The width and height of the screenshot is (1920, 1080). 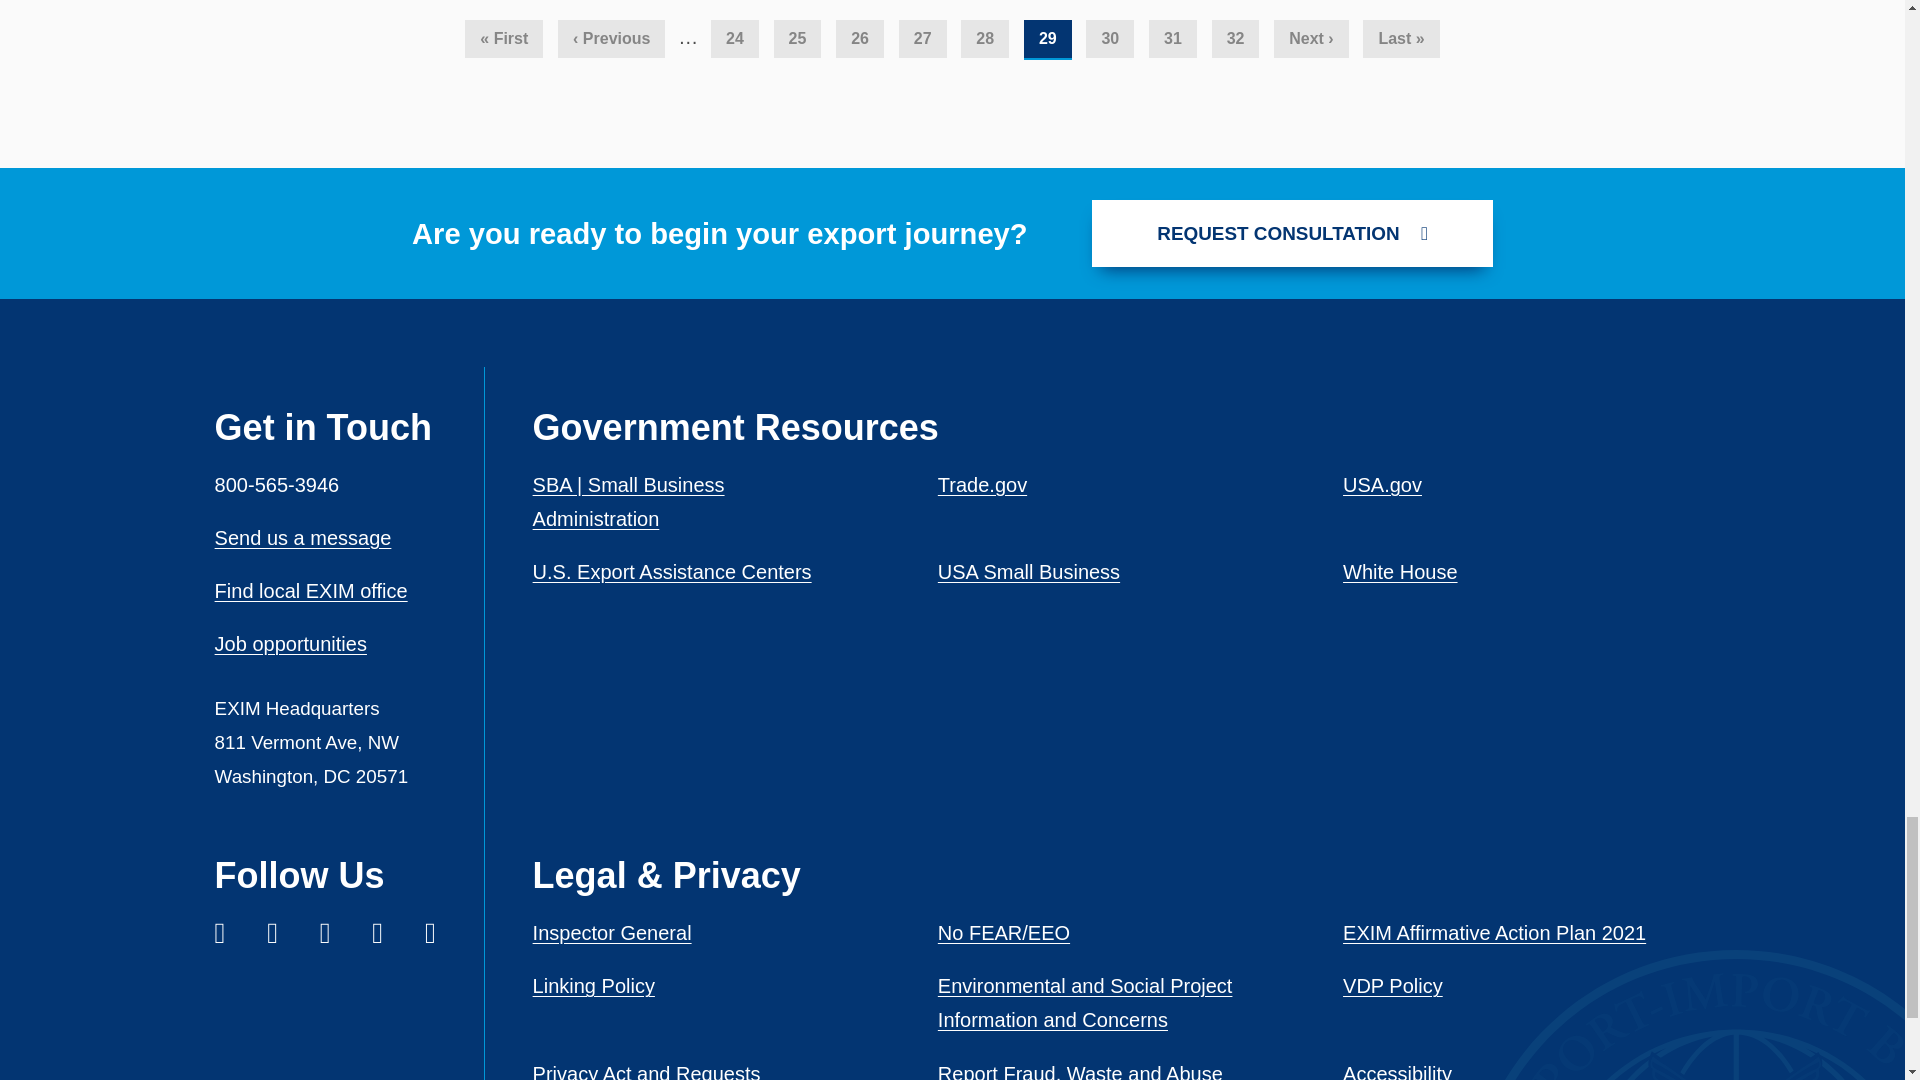 What do you see at coordinates (797, 39) in the screenshot?
I see `Go to page 25` at bounding box center [797, 39].